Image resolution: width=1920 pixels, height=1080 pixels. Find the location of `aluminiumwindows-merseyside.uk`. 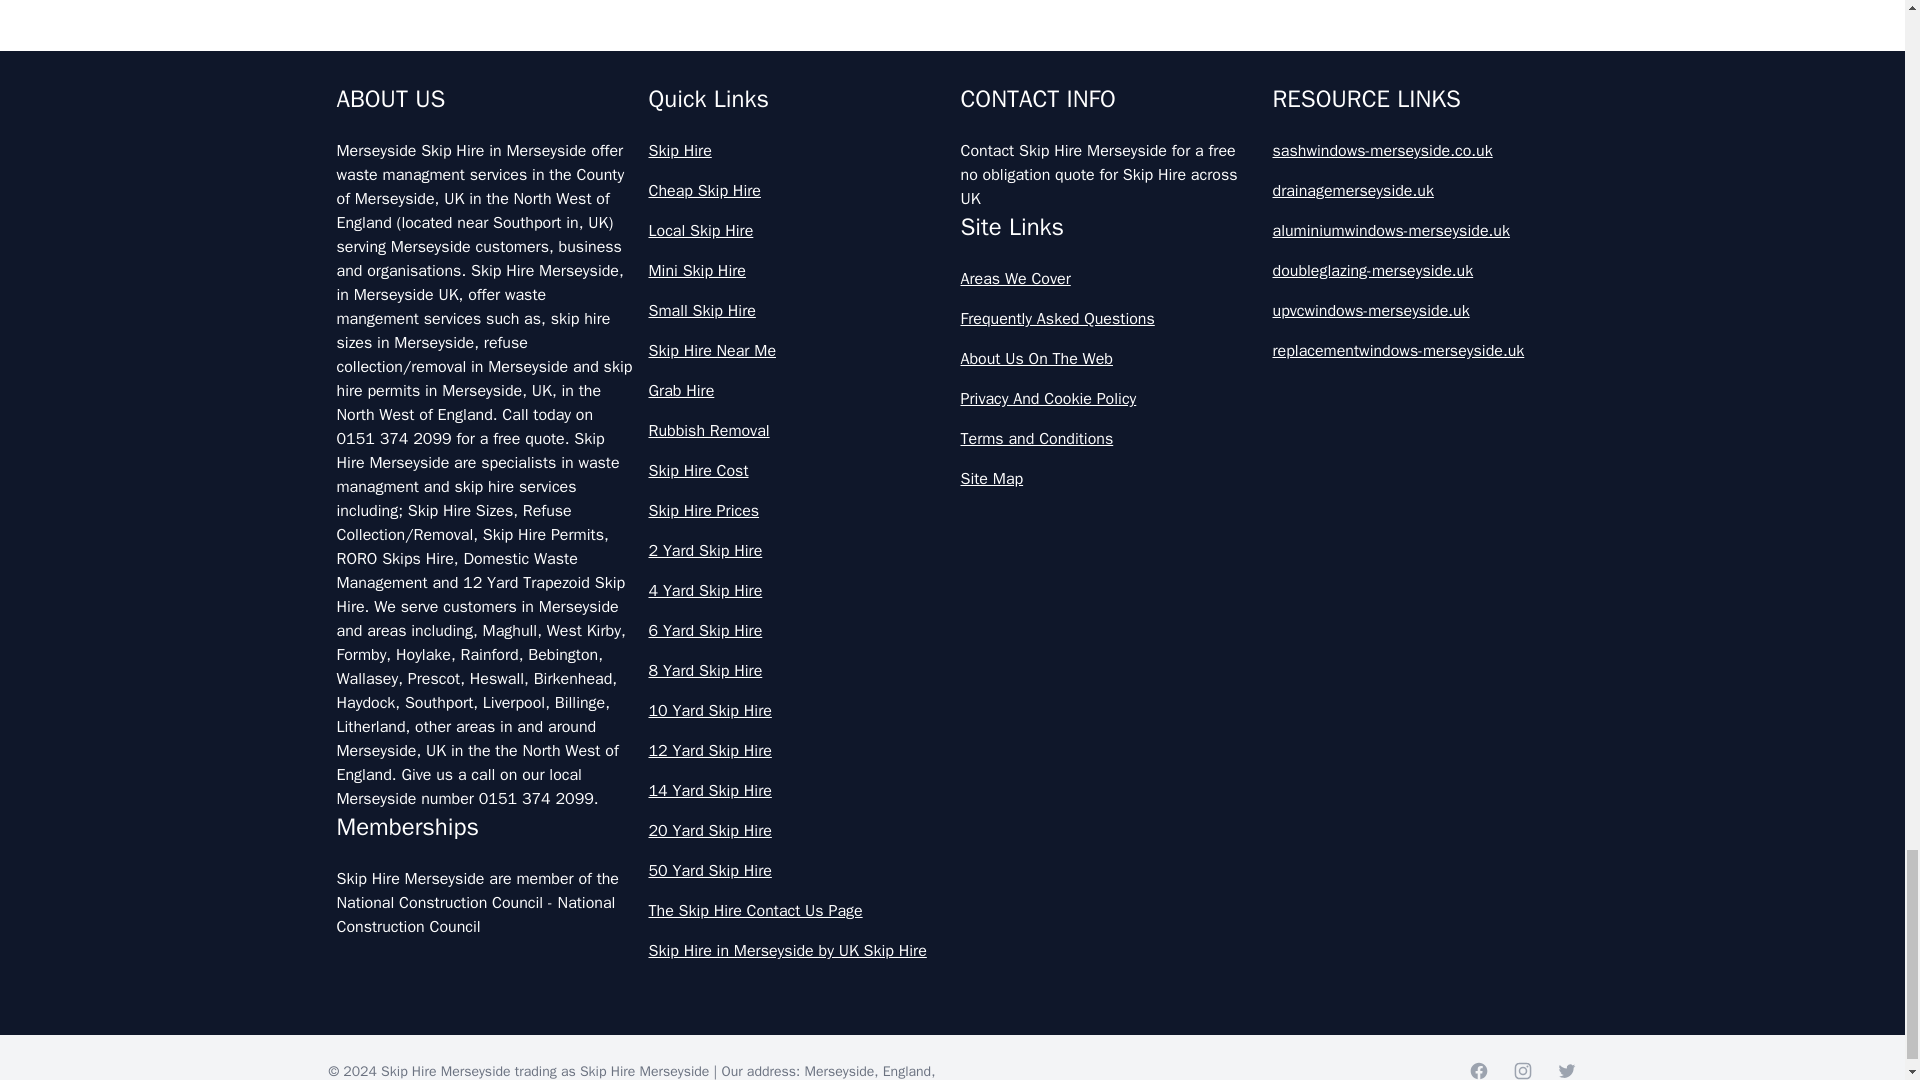

aluminiumwindows-merseyside.uk is located at coordinates (1420, 231).